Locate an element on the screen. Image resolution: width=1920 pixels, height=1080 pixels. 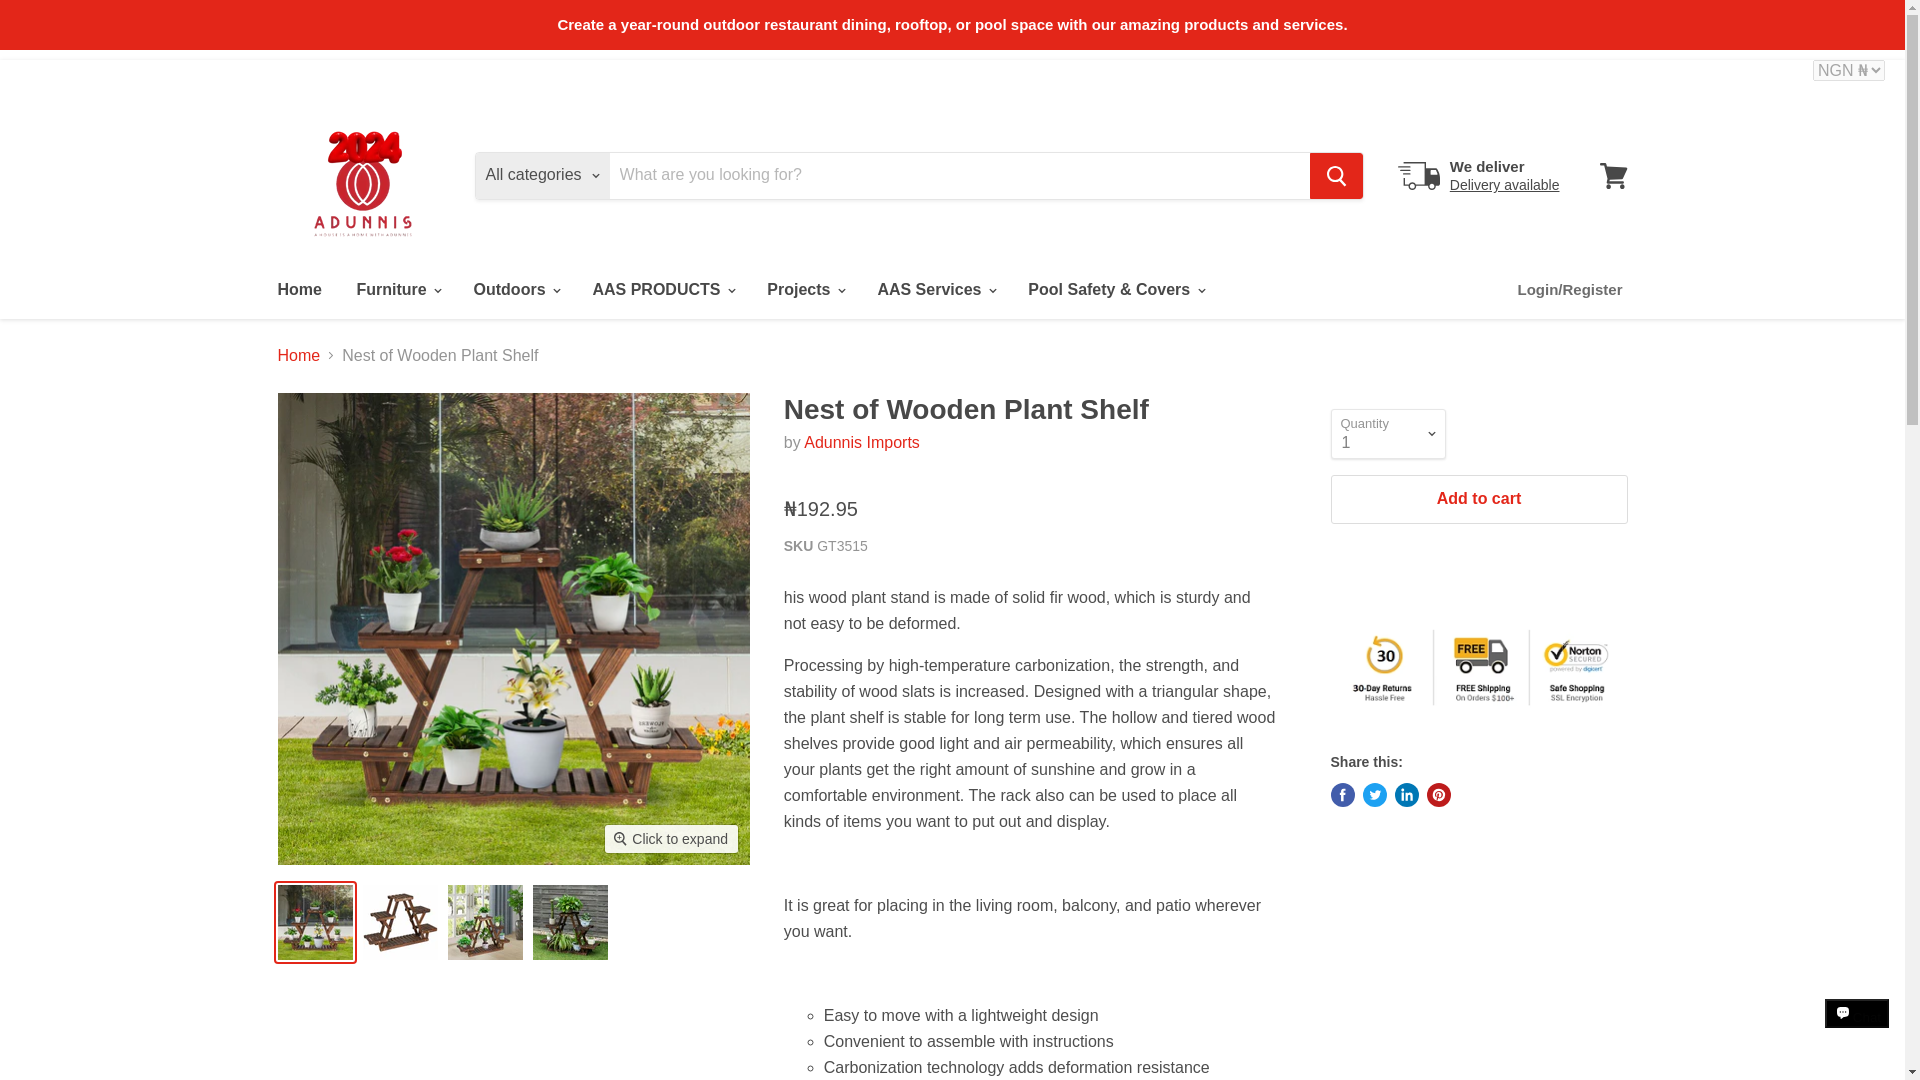
Outdoors is located at coordinates (515, 288).